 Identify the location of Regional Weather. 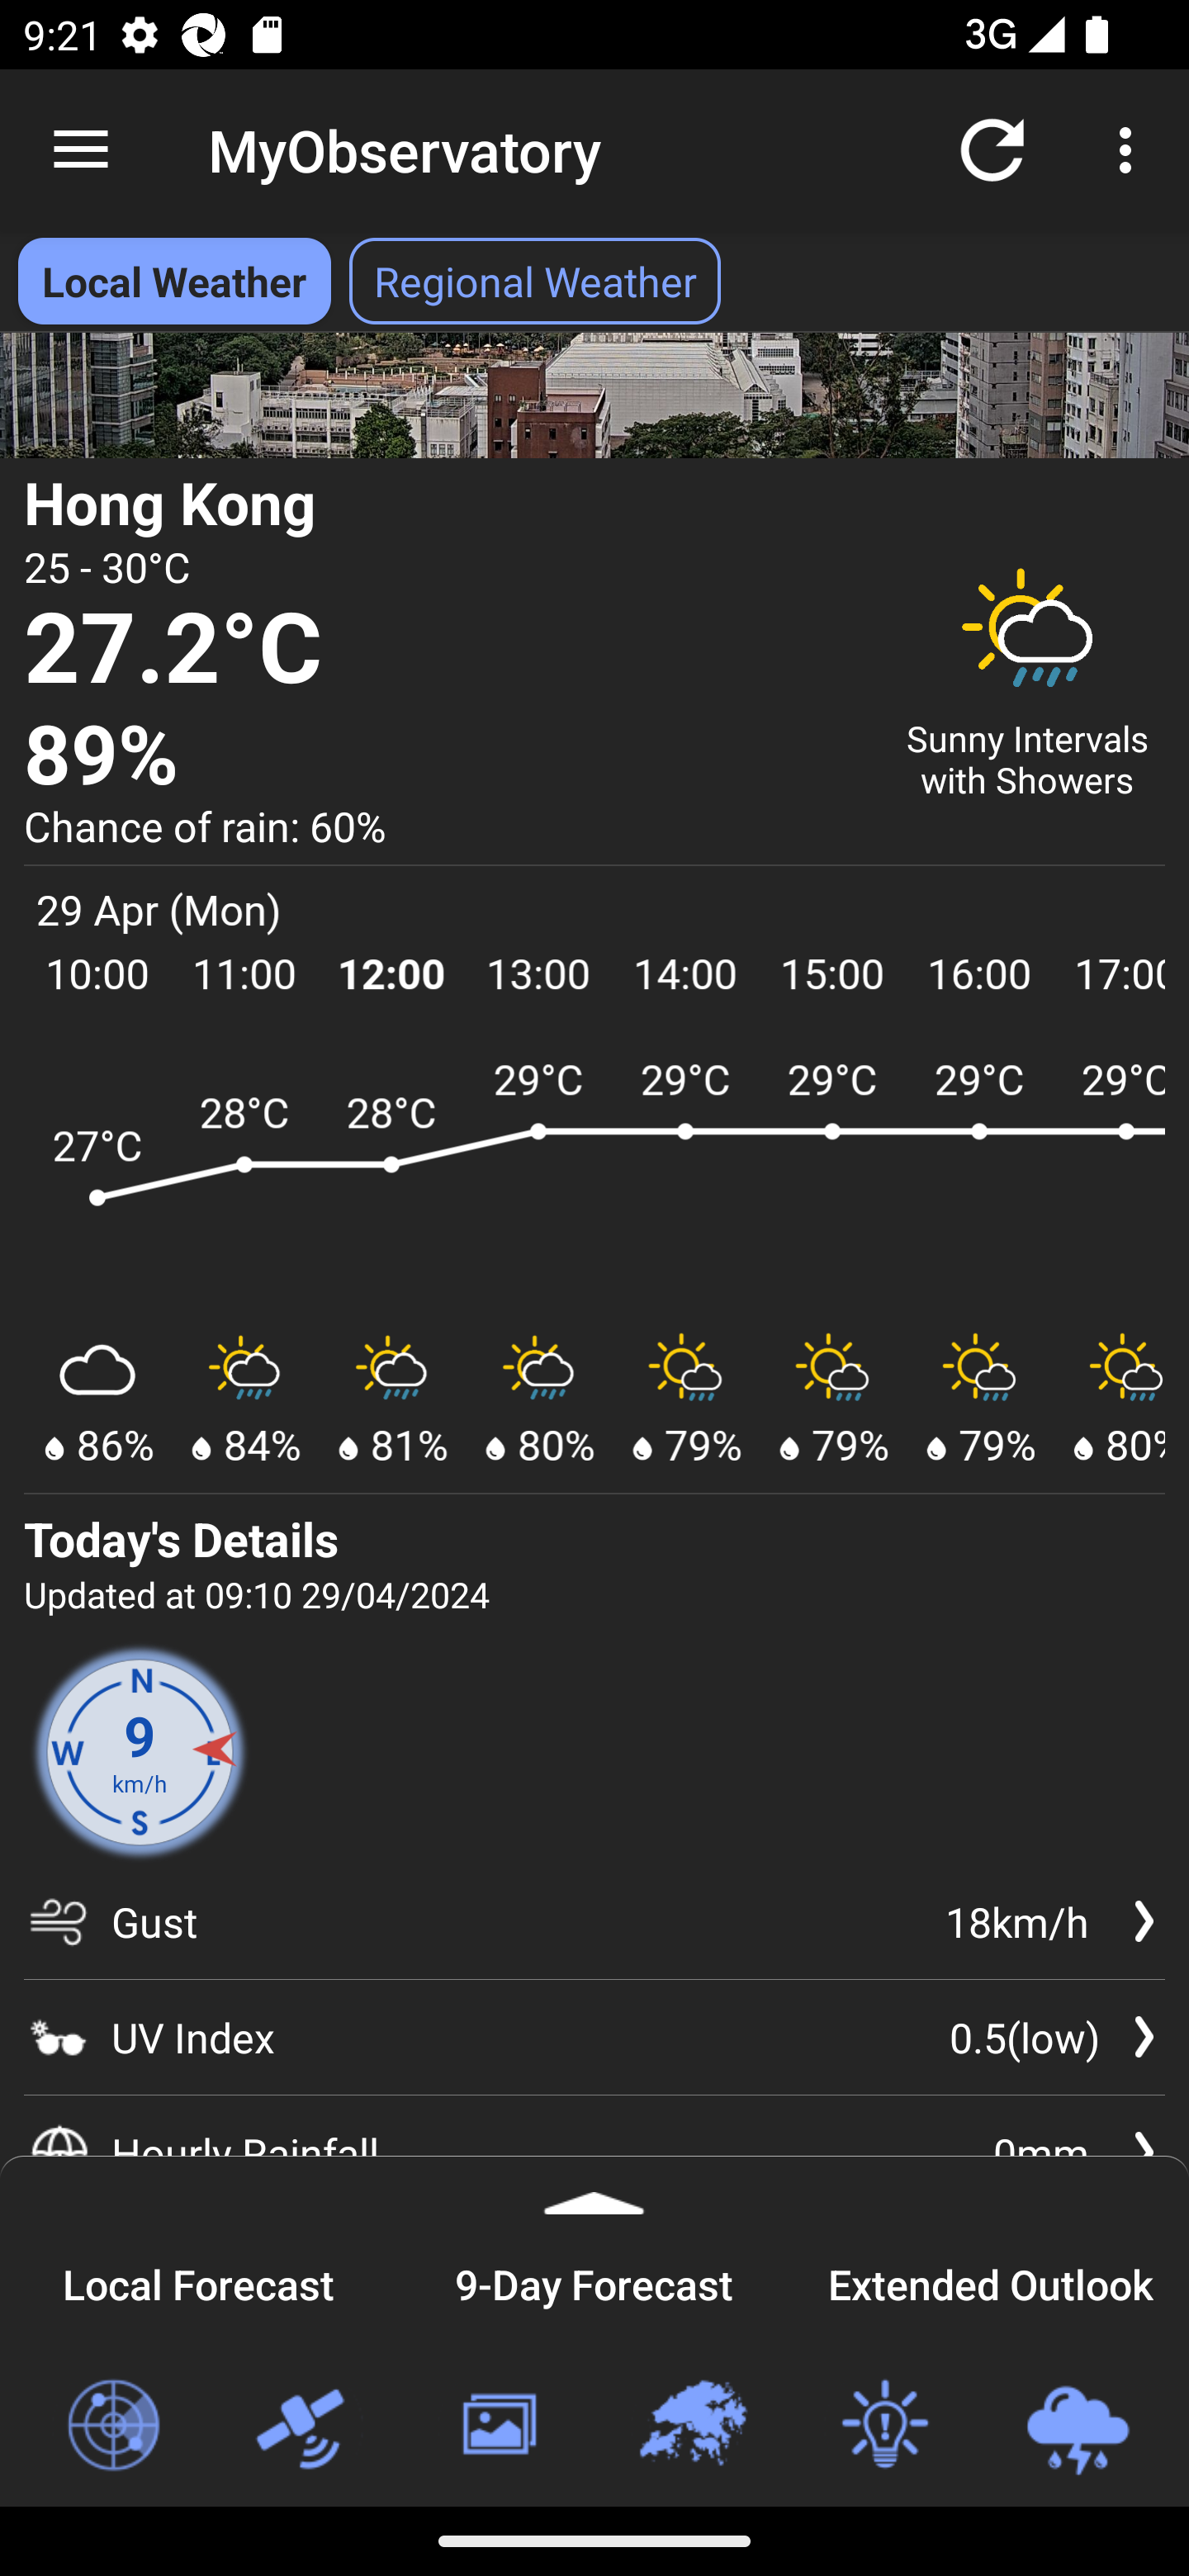
(691, 2426).